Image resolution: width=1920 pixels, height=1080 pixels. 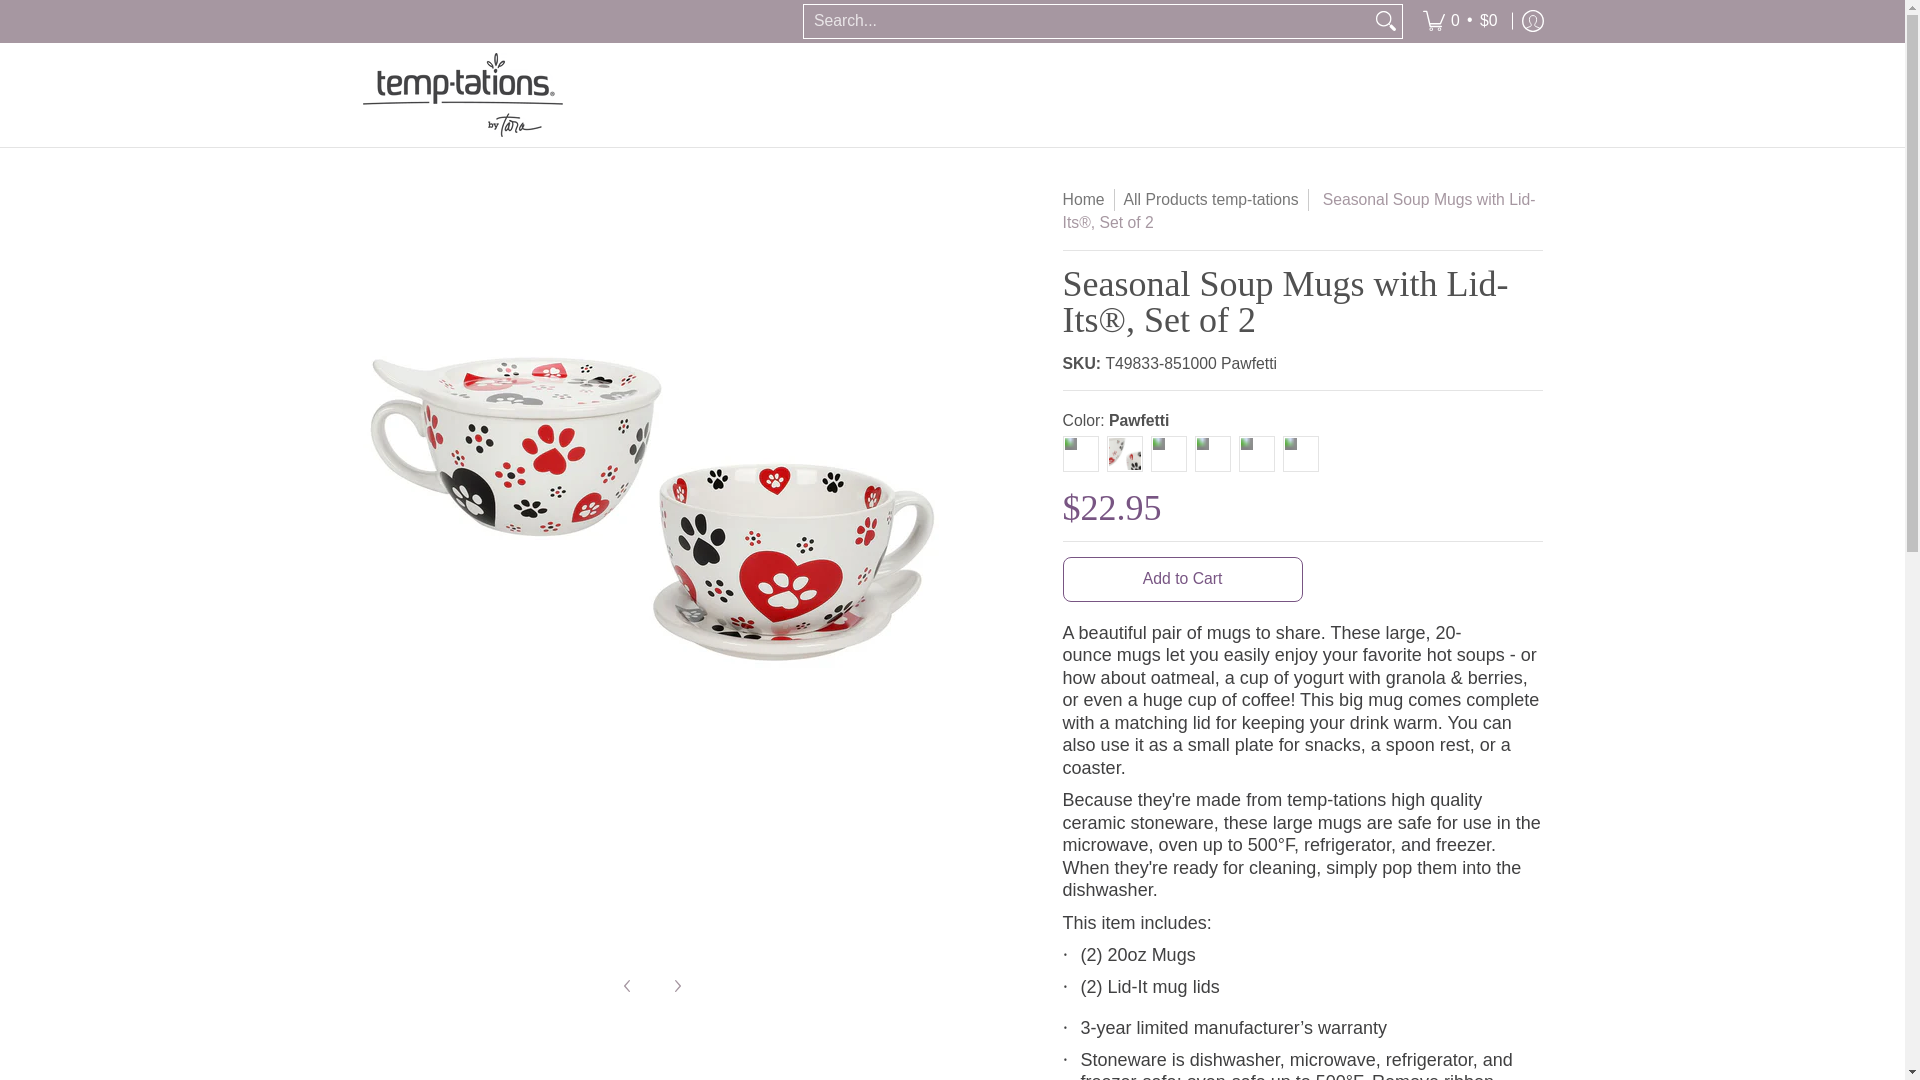 I want to click on Shamrock, so click(x=1212, y=454).